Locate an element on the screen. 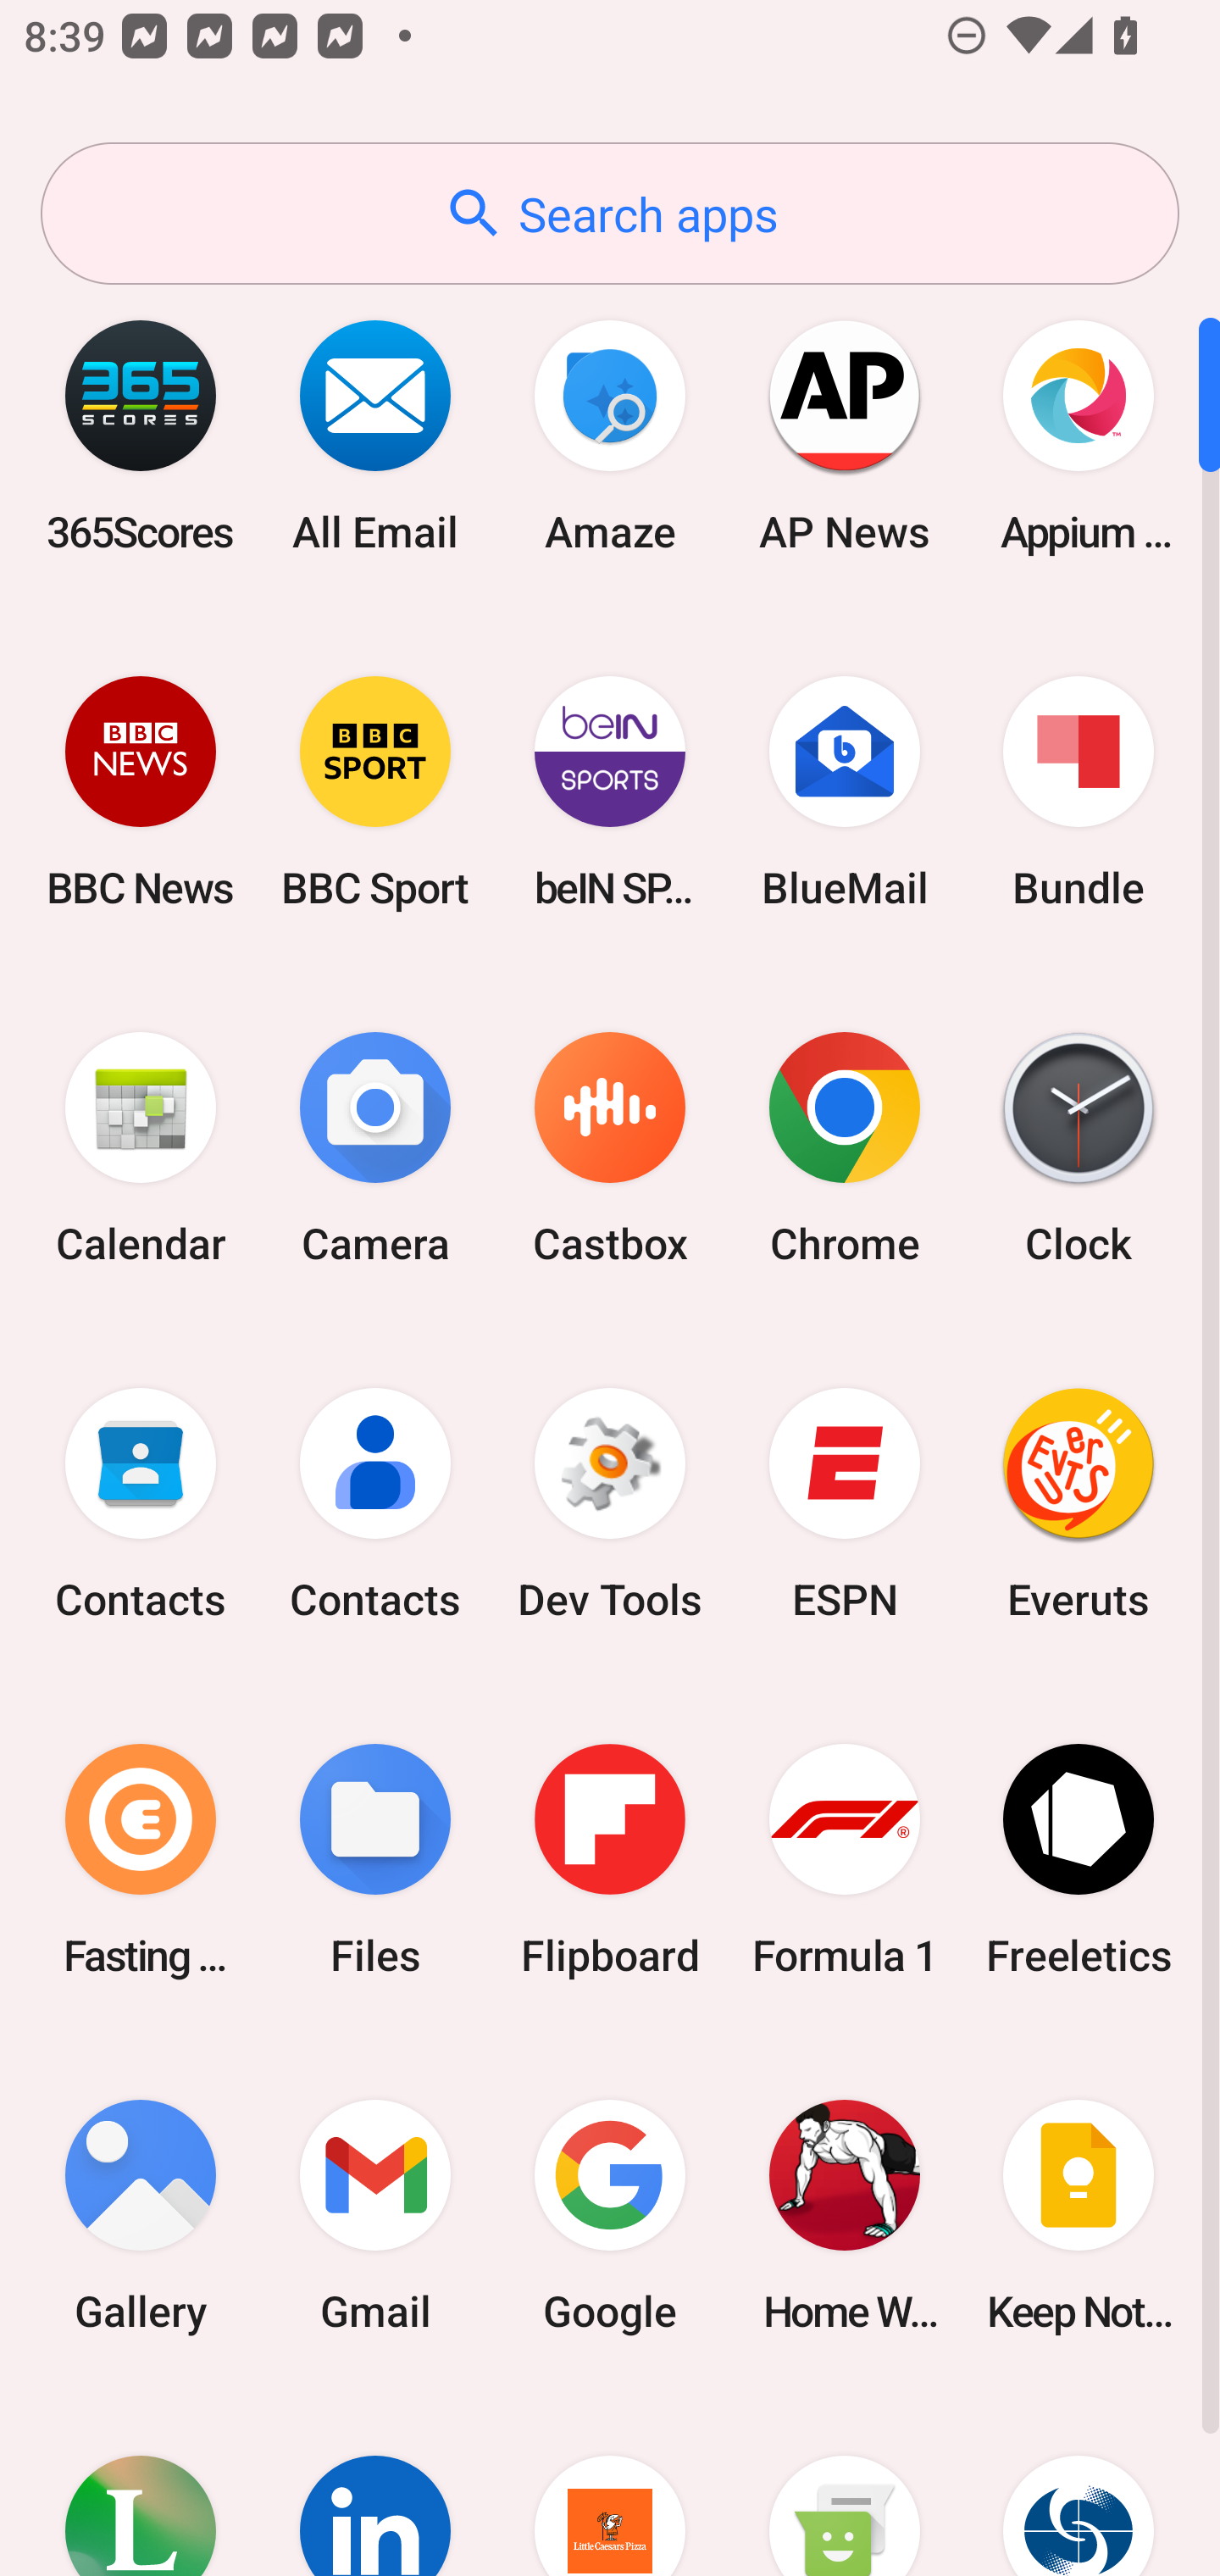 The width and height of the screenshot is (1220, 2576). BBC Sport is located at coordinates (375, 791).